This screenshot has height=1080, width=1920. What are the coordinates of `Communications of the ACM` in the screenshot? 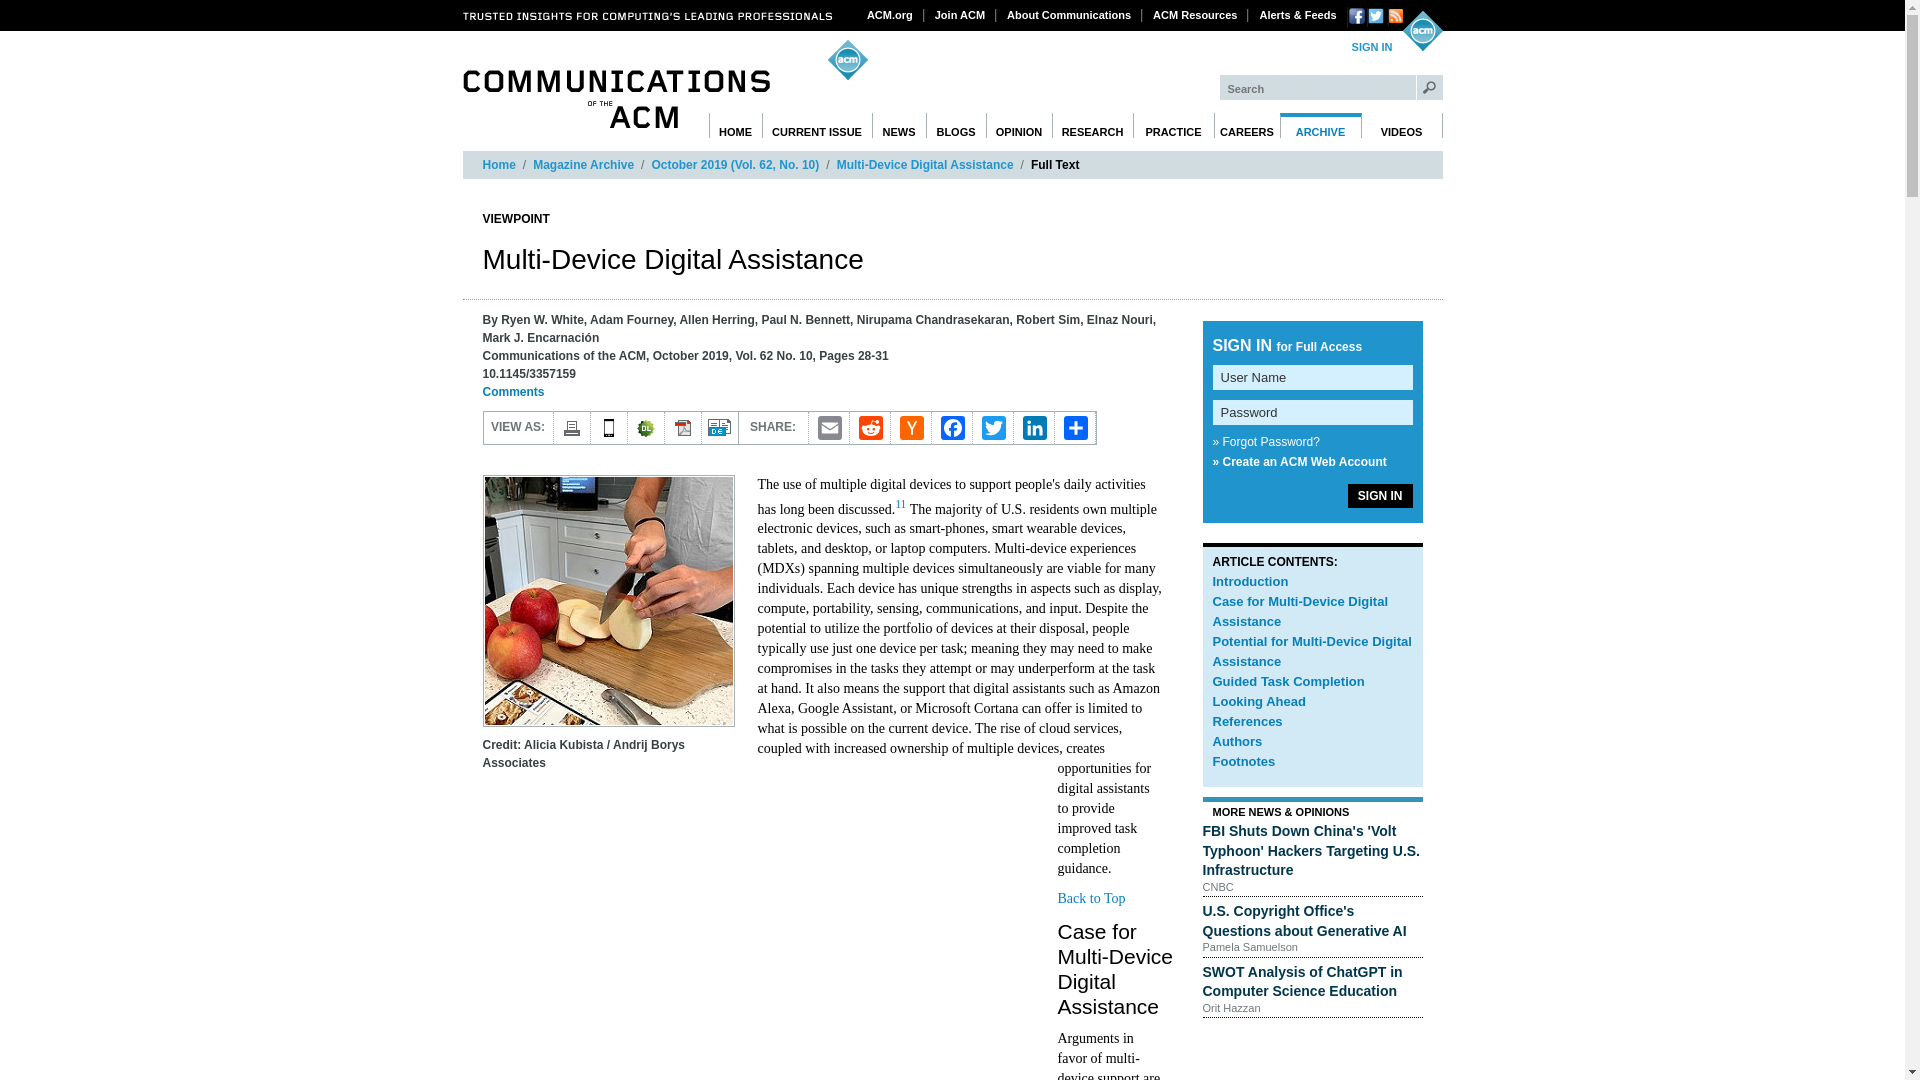 It's located at (616, 99).